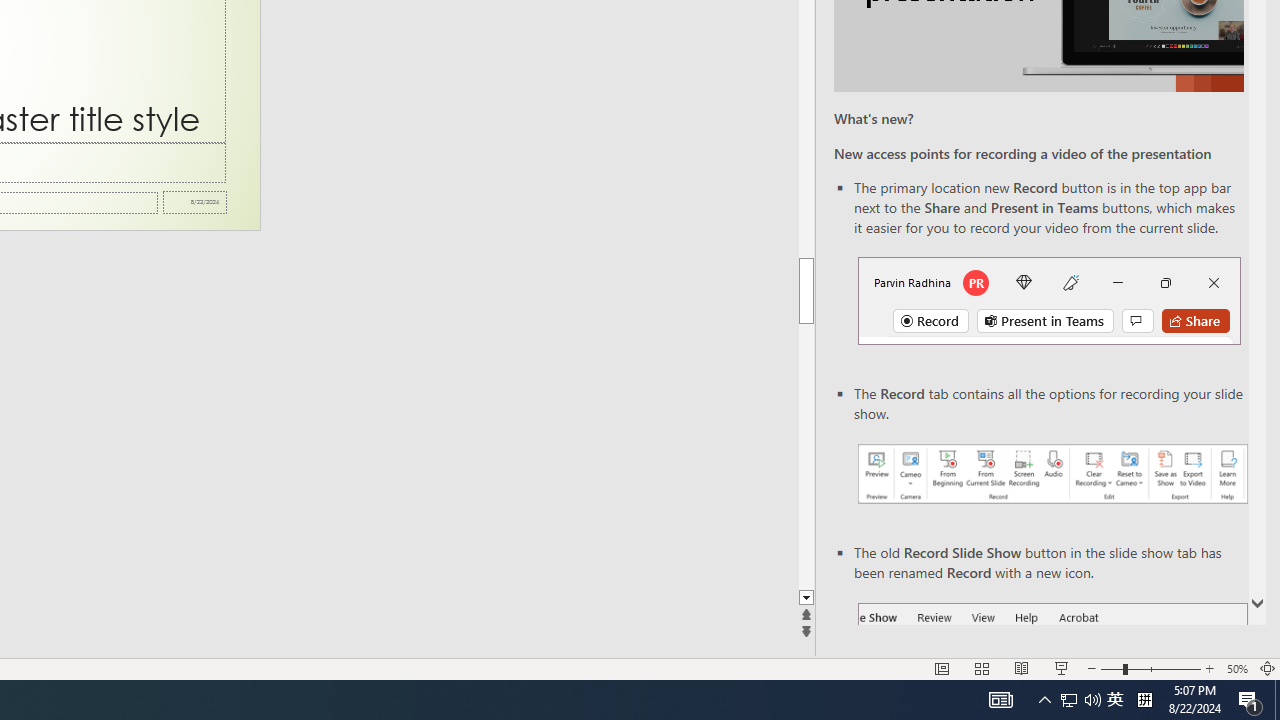 The width and height of the screenshot is (1280, 720). Describe the element at coordinates (194, 202) in the screenshot. I see `Date` at that location.